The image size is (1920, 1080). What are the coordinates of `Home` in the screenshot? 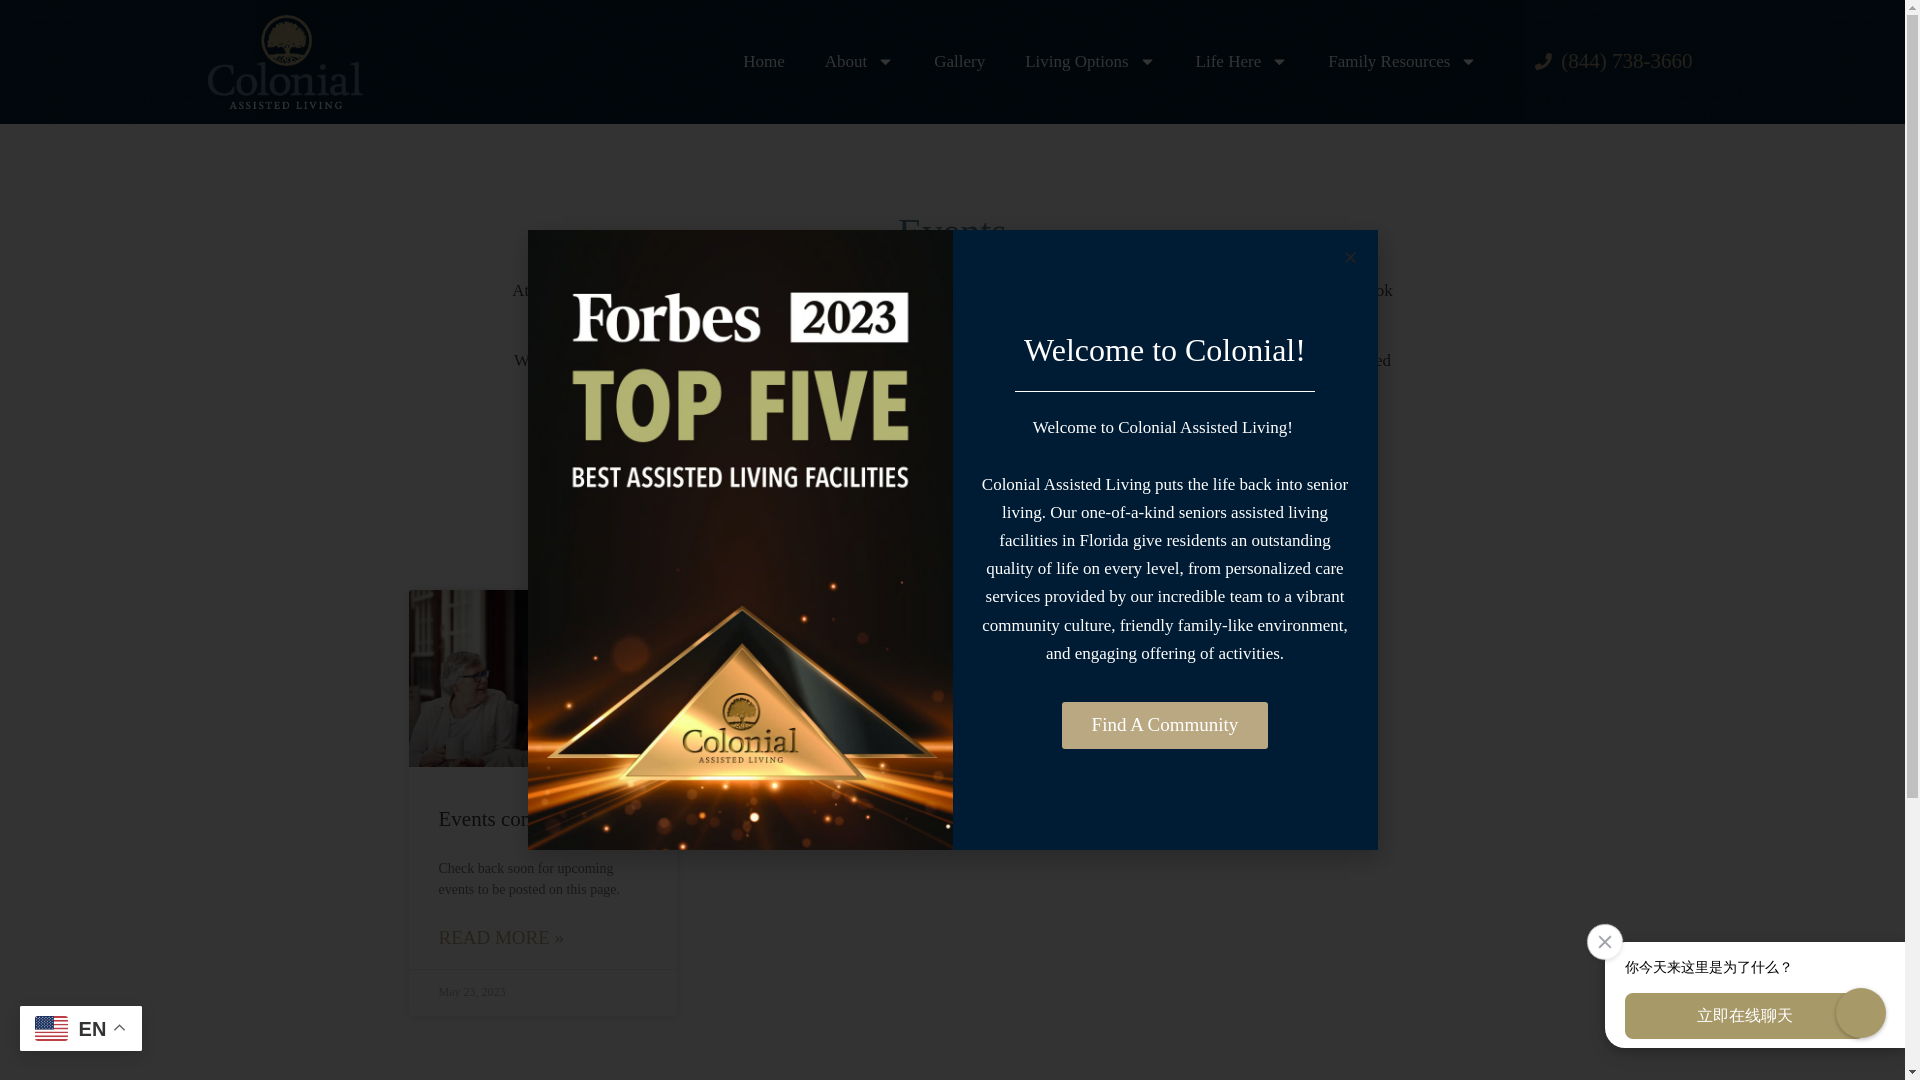 It's located at (764, 62).